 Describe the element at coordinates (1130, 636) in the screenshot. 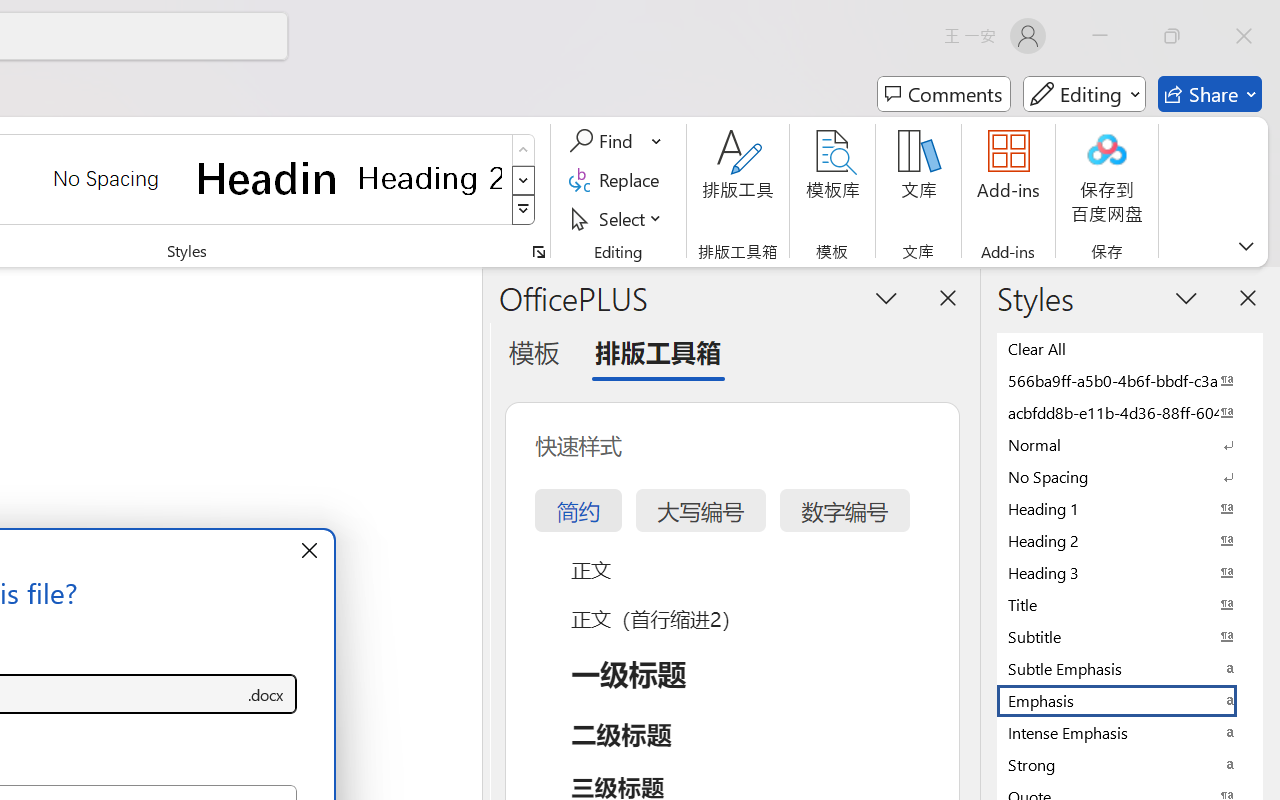

I see `Subtitle` at that location.